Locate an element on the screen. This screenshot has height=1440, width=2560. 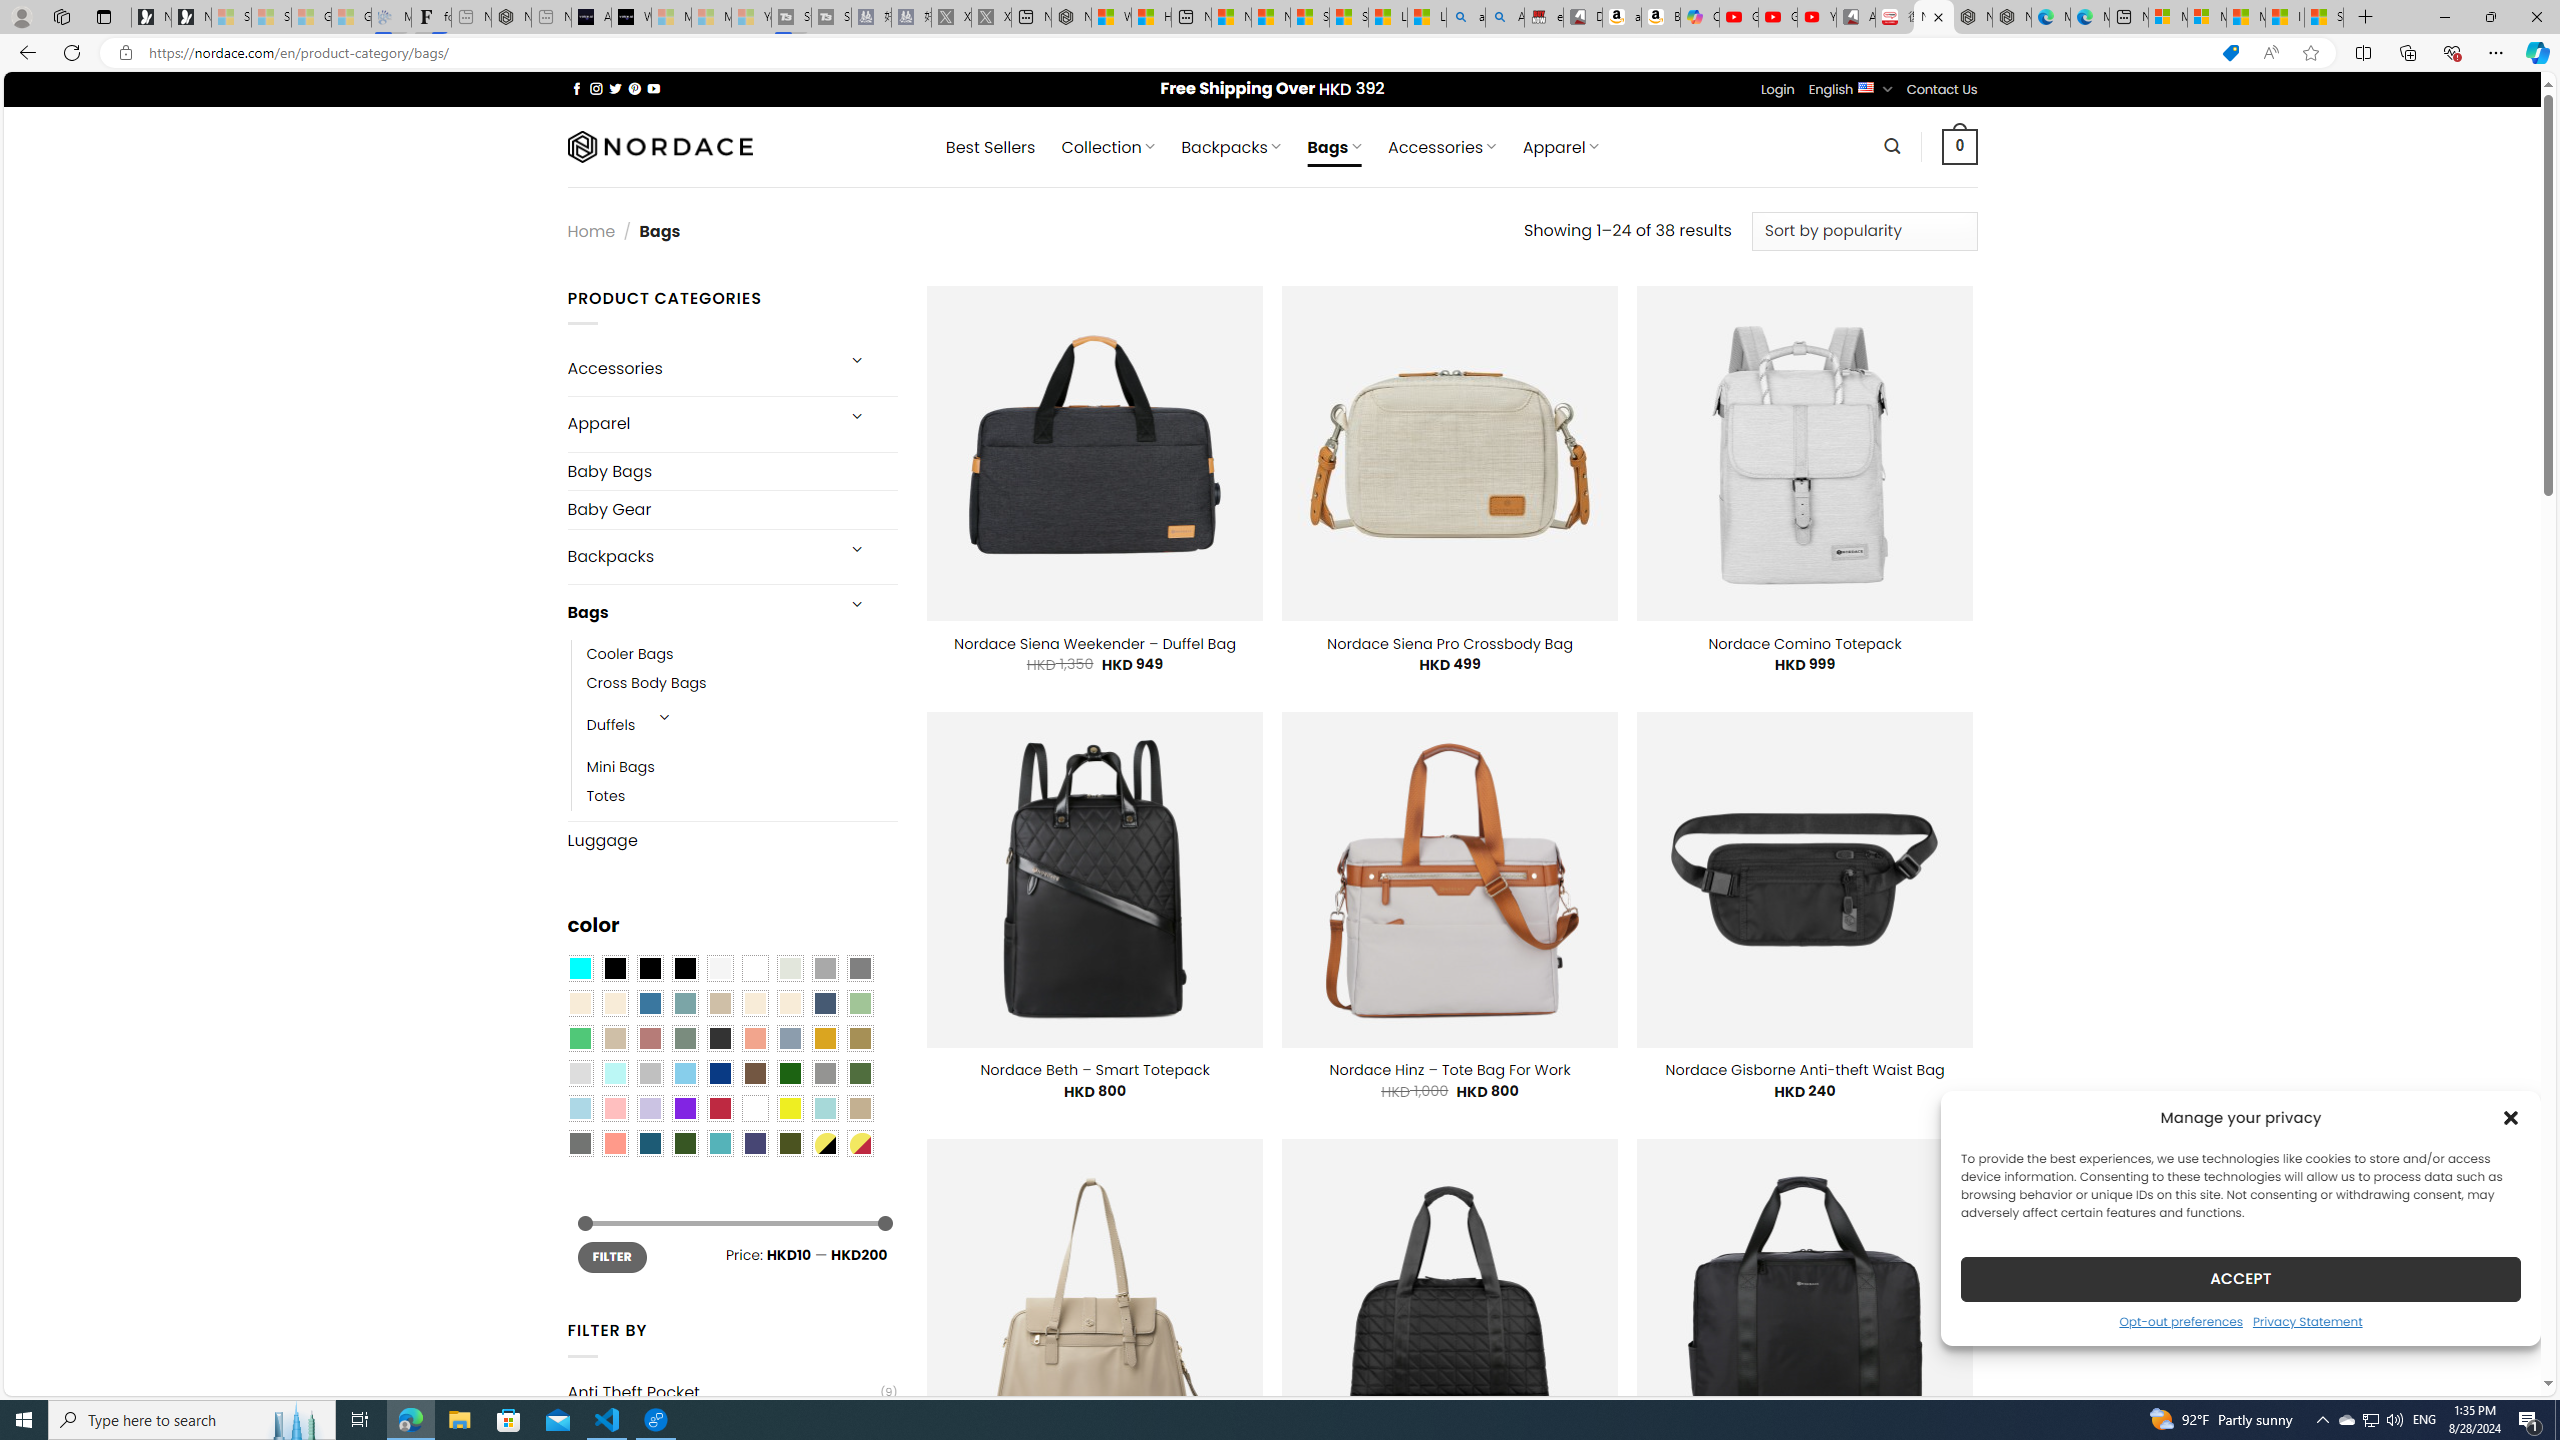
Accessories is located at coordinates (698, 368).